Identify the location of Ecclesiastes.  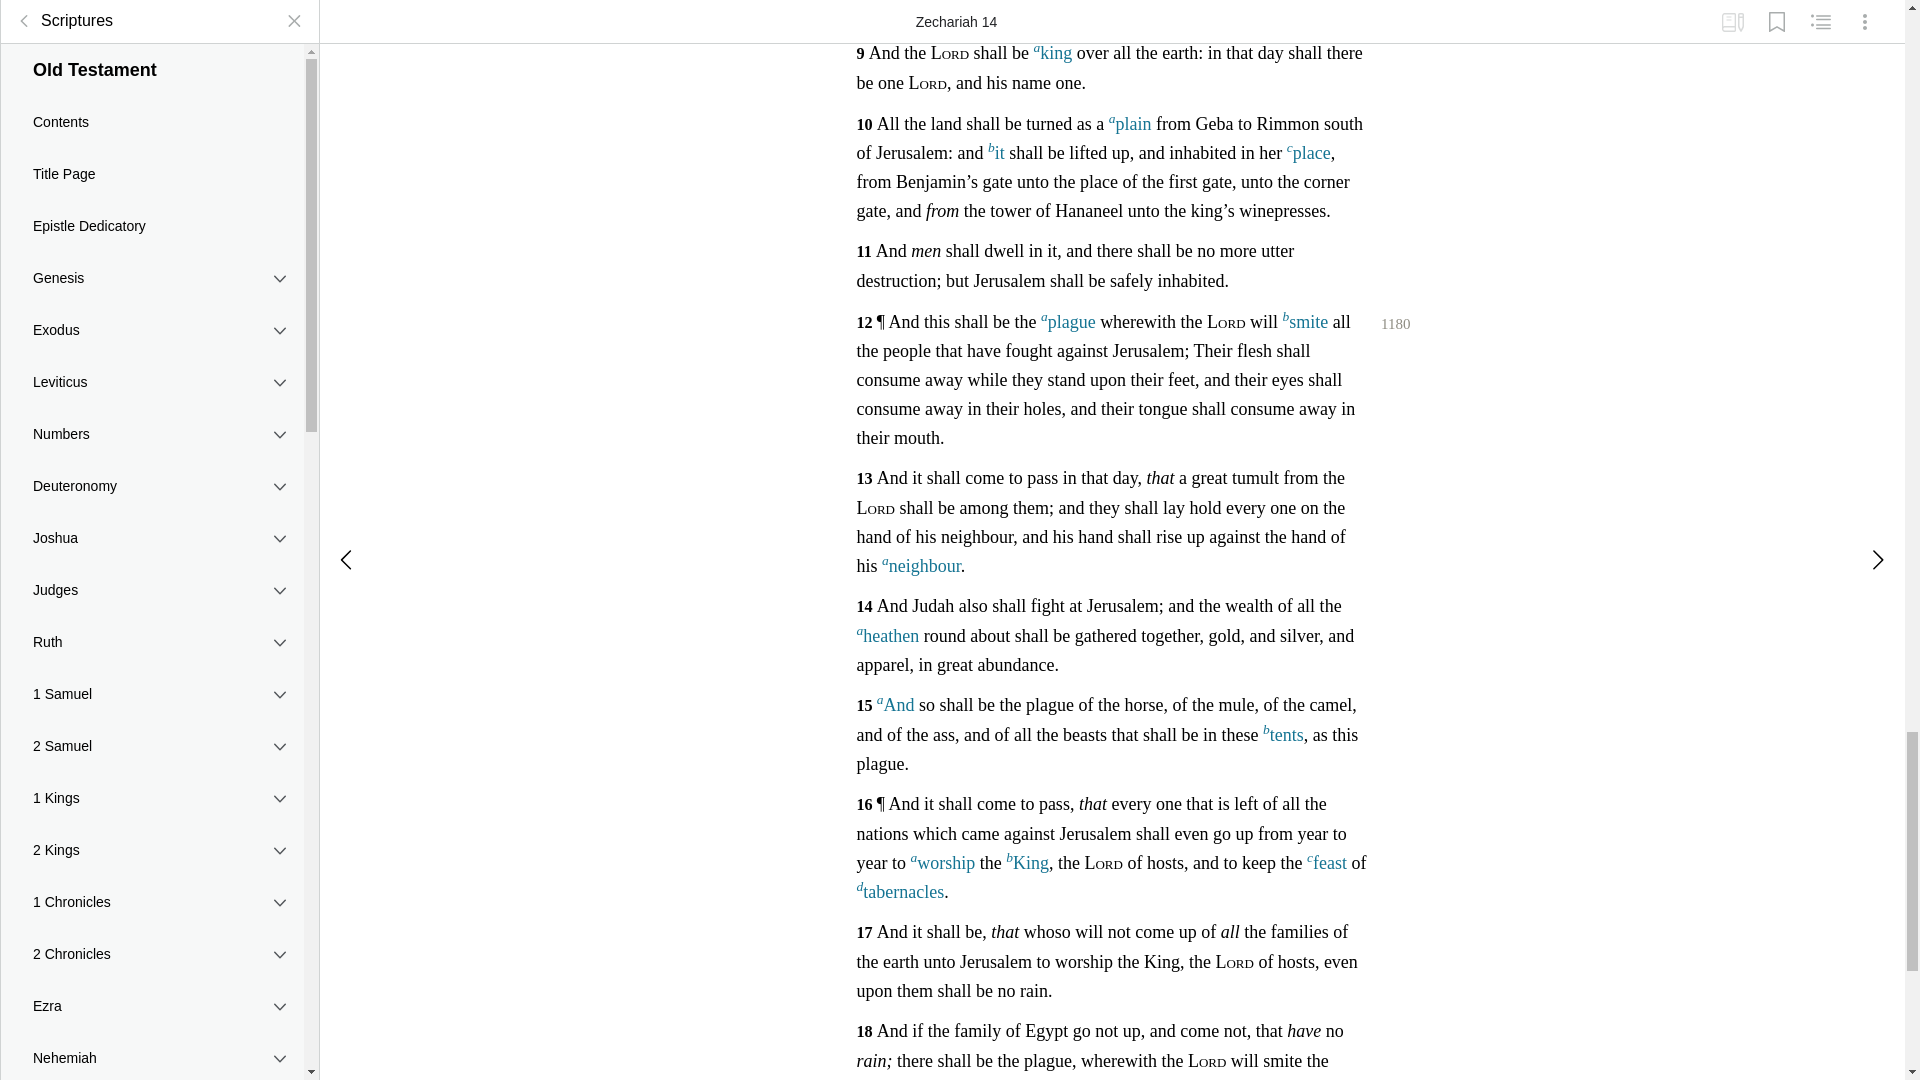
(152, 278).